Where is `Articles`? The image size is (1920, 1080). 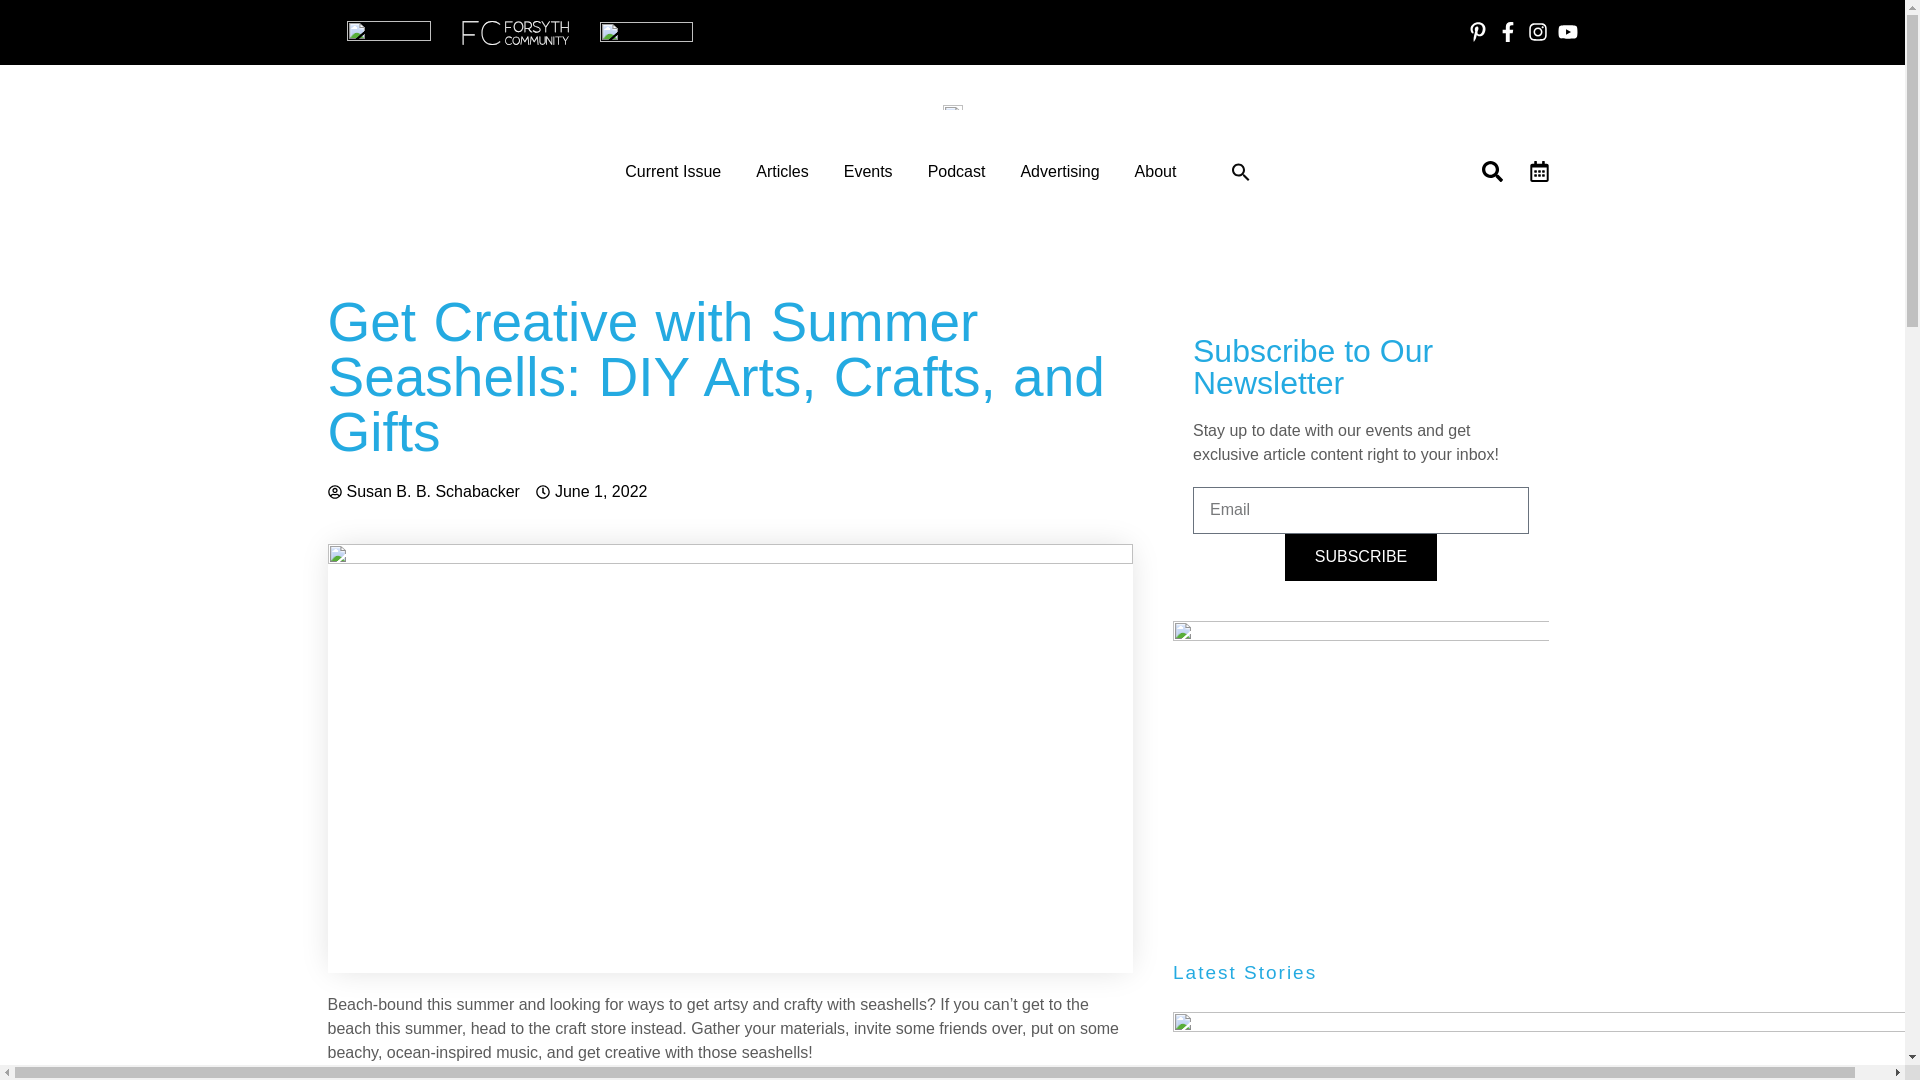
Articles is located at coordinates (782, 172).